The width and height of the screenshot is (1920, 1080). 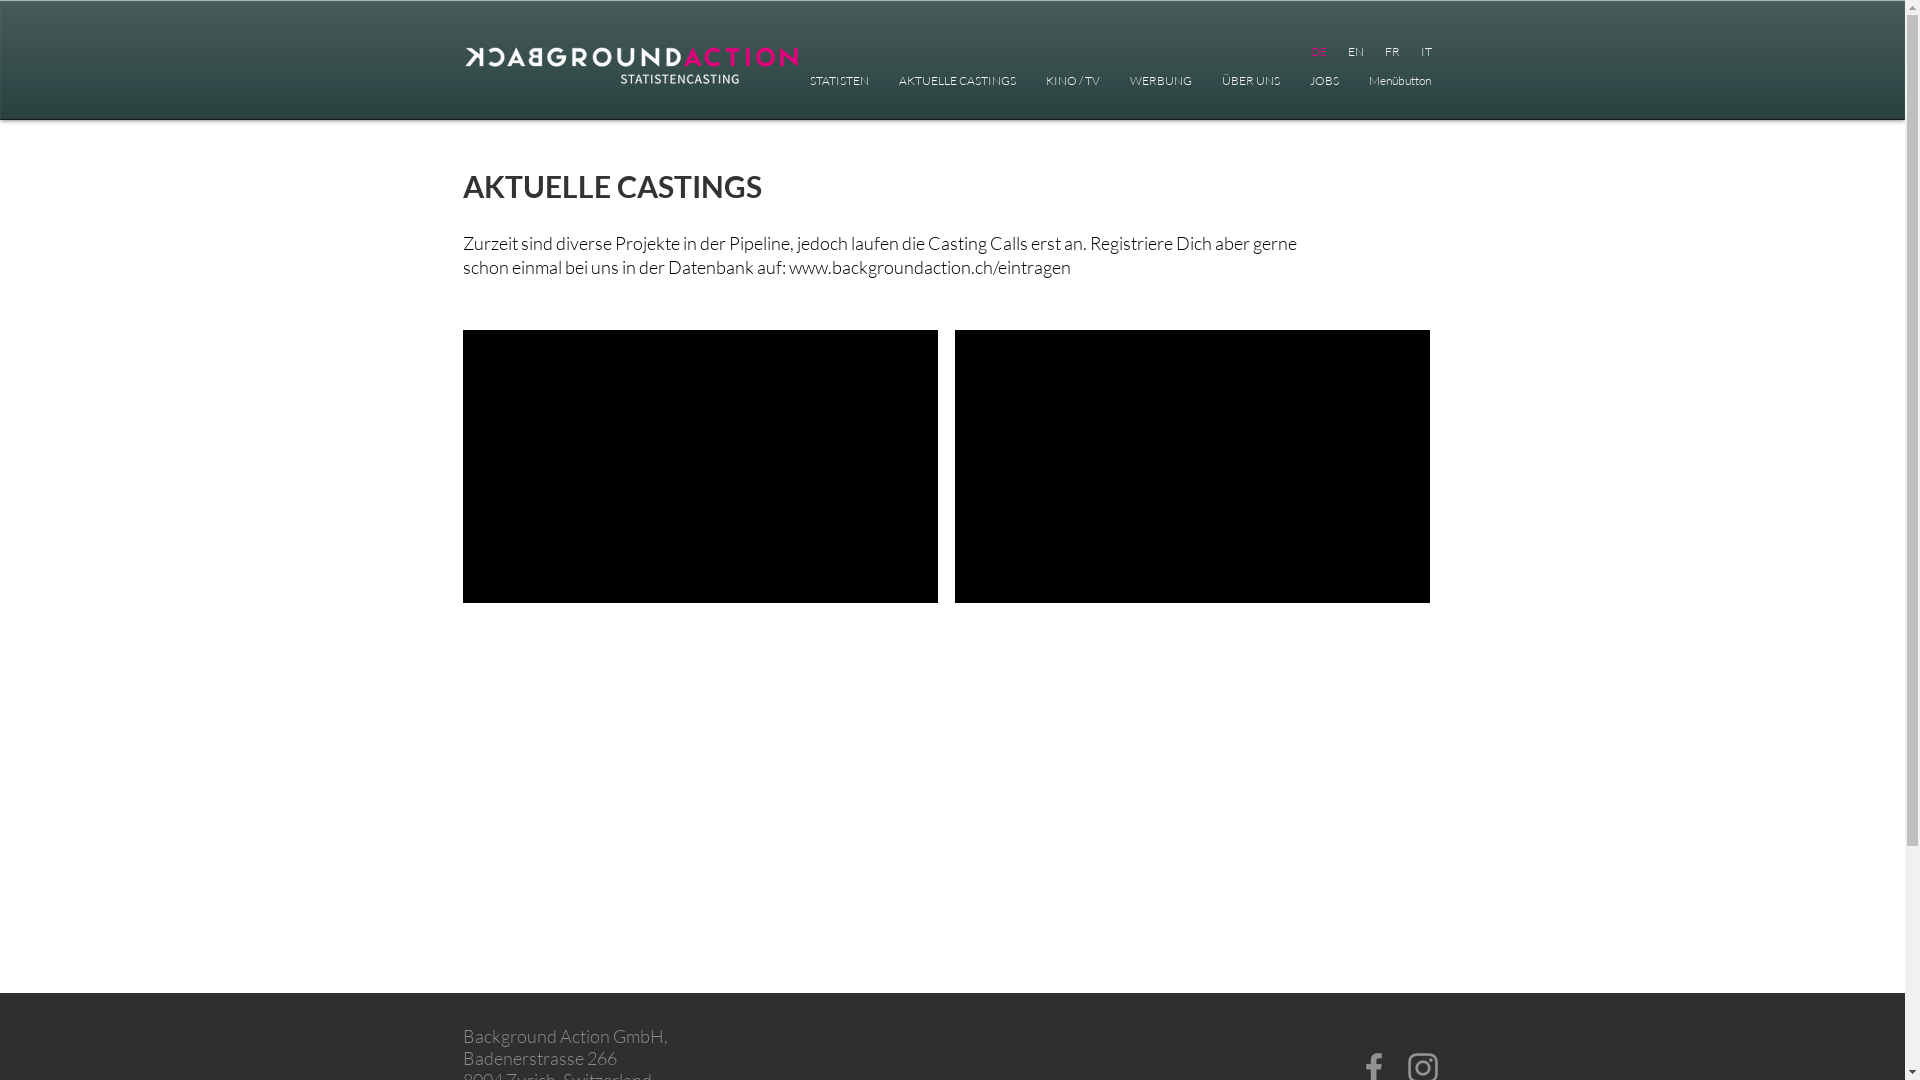 What do you see at coordinates (929, 267) in the screenshot?
I see `www.backgroundaction.ch/eintragen` at bounding box center [929, 267].